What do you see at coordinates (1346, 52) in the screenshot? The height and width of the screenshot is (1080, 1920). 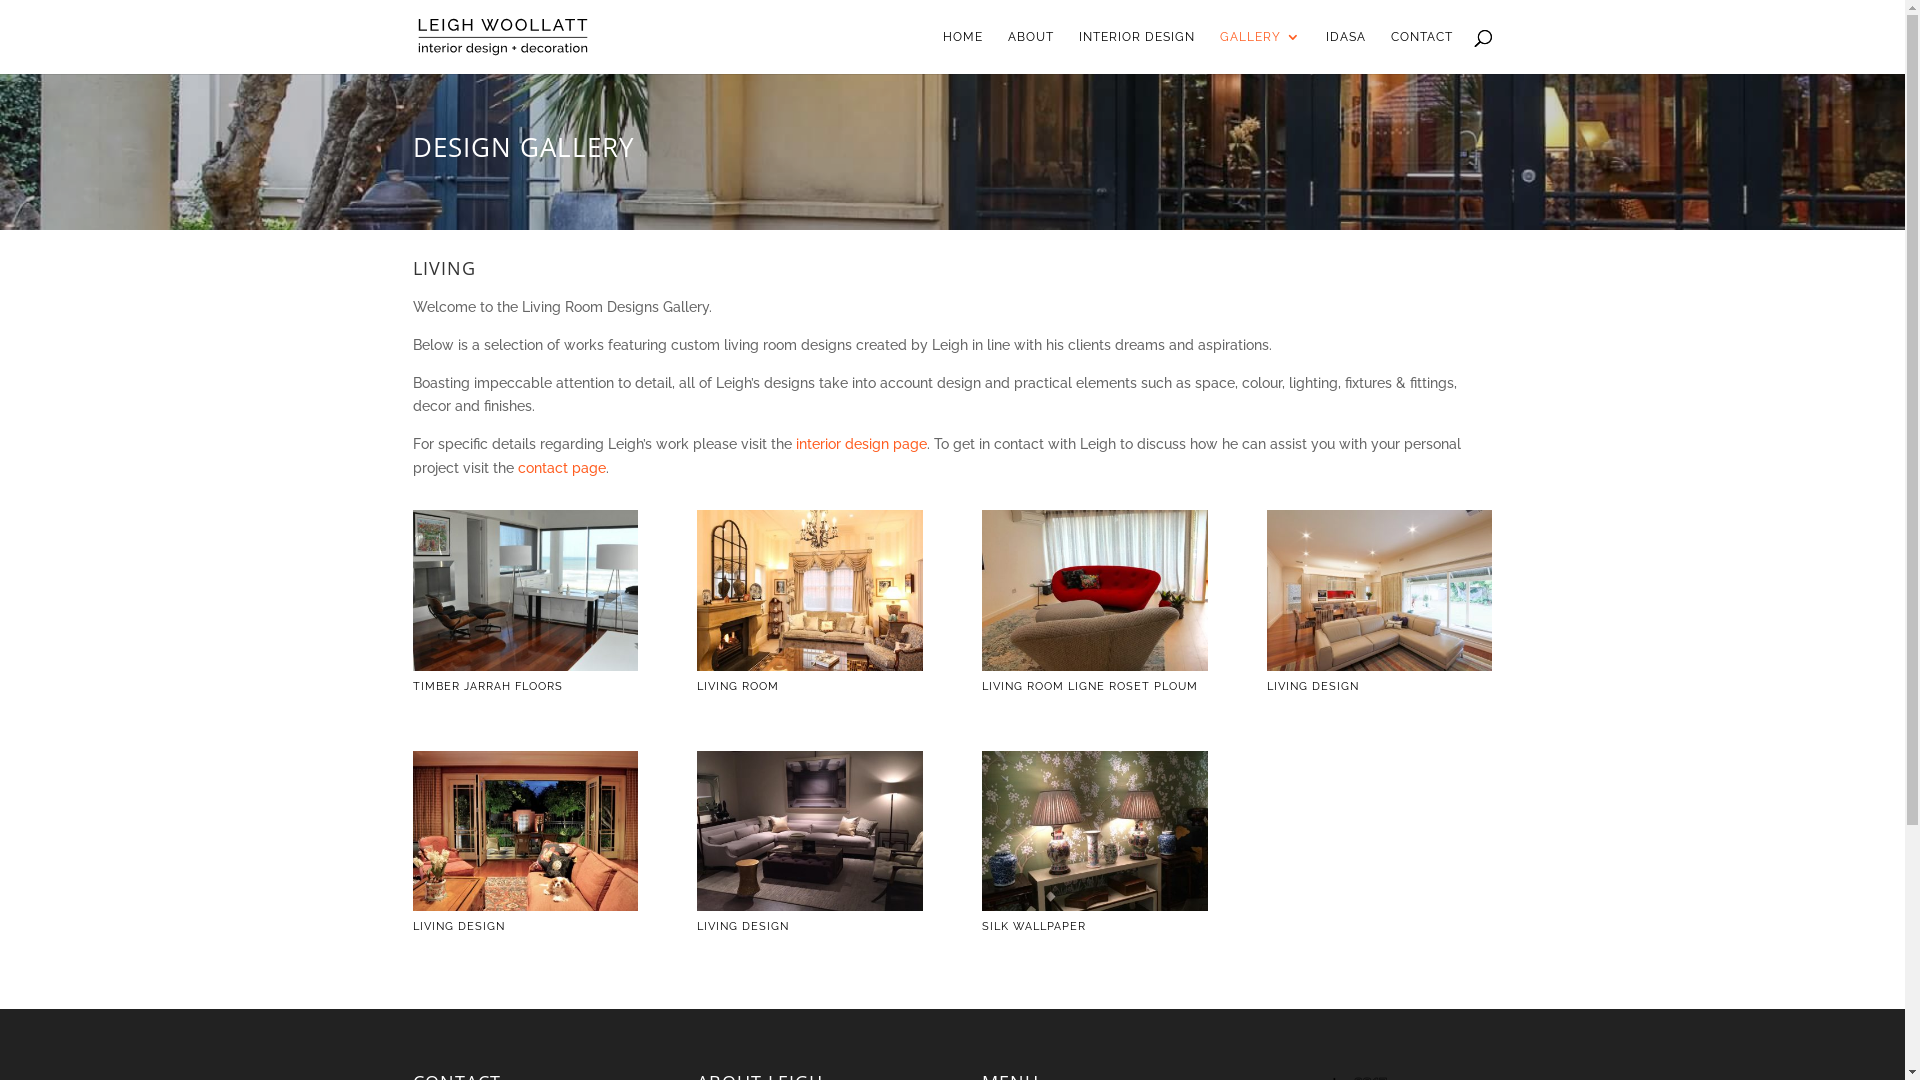 I see `IDASA` at bounding box center [1346, 52].